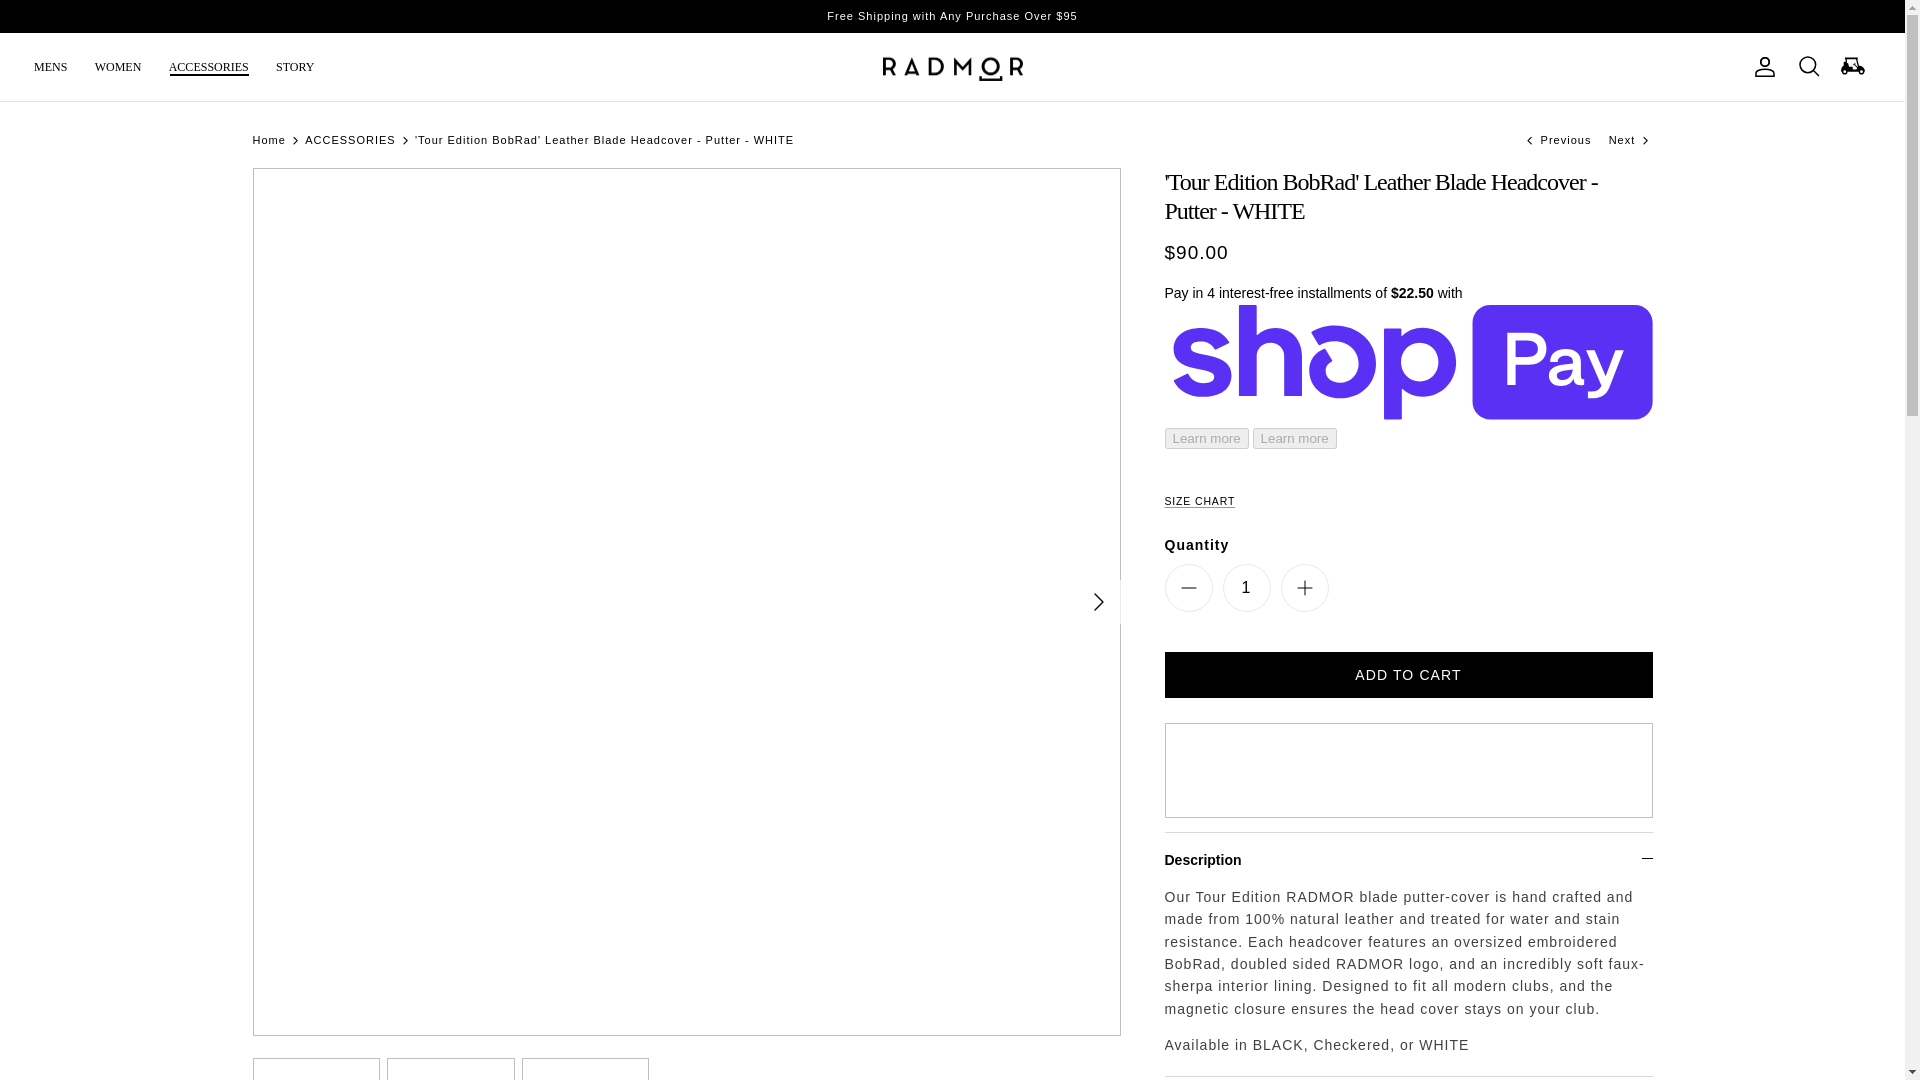  I want to click on Minus, so click(1188, 588).